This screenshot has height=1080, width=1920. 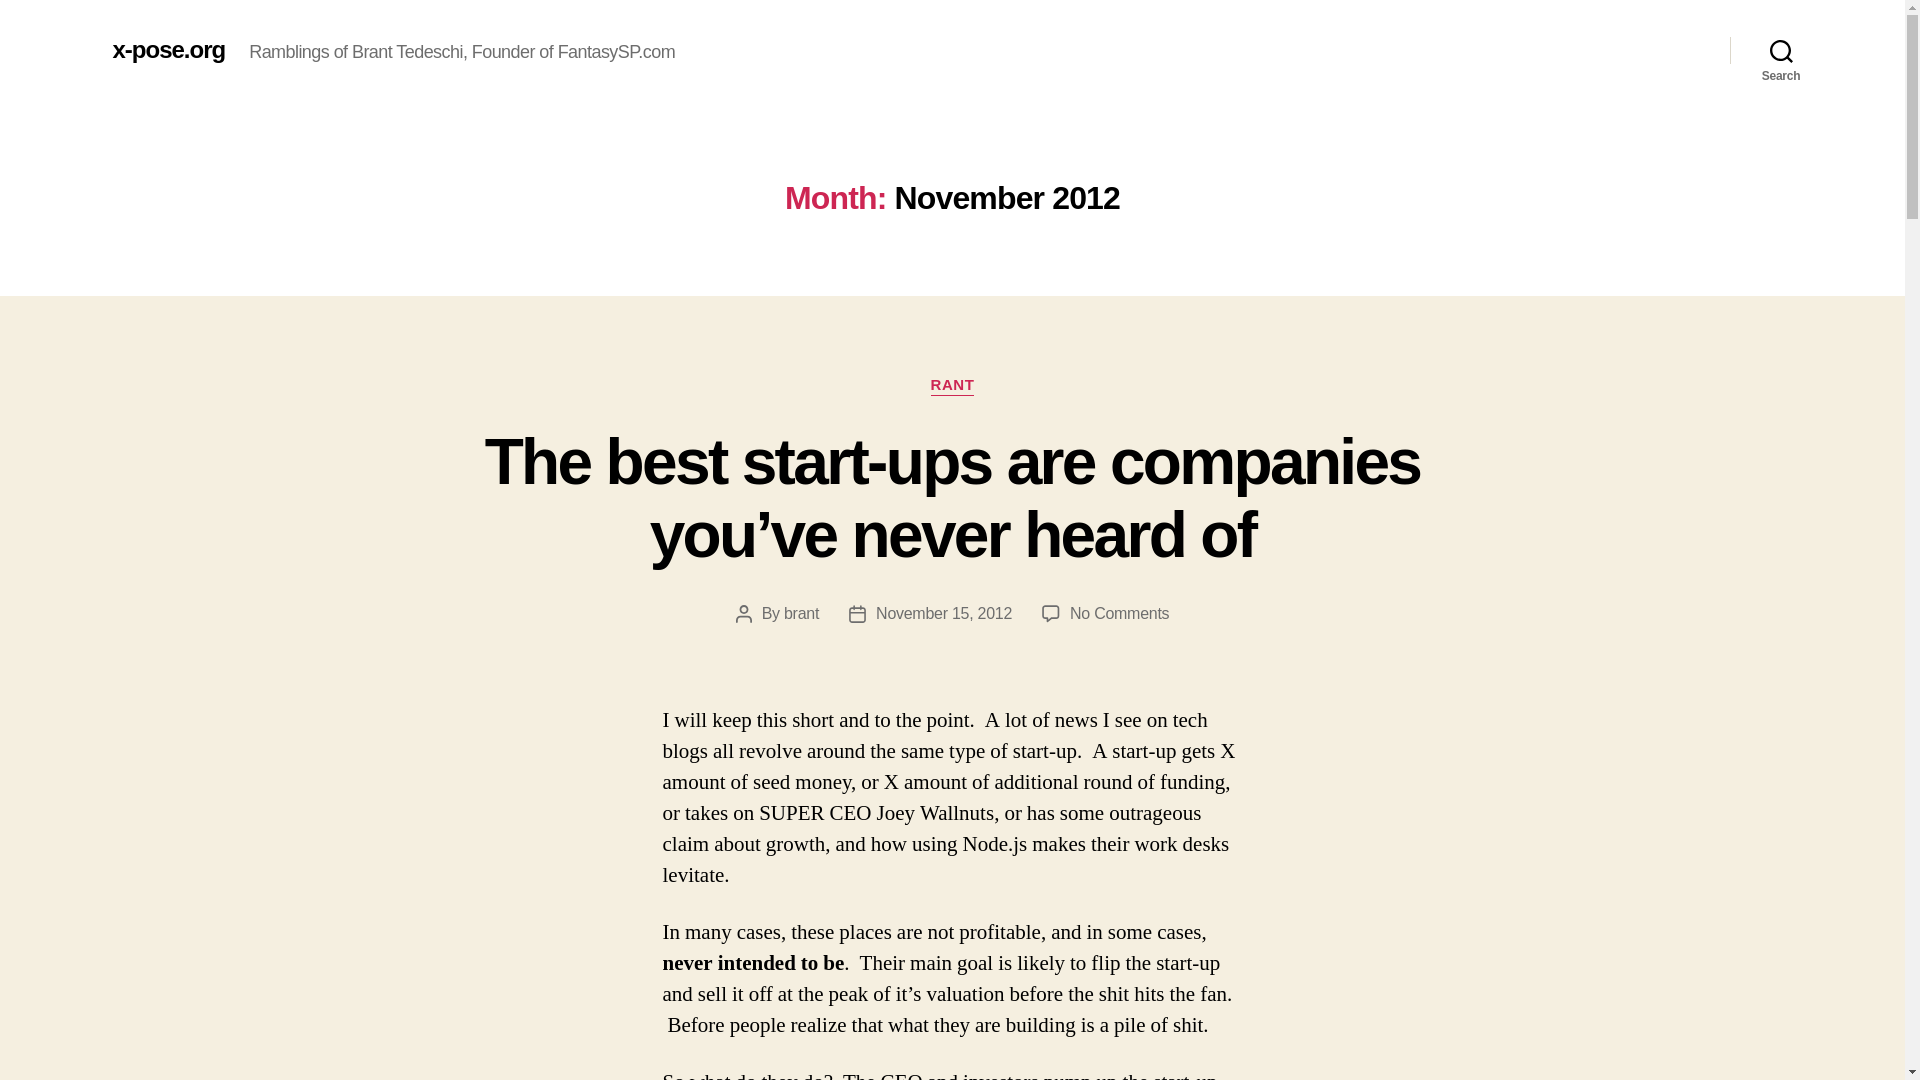 I want to click on RANT, so click(x=953, y=386).